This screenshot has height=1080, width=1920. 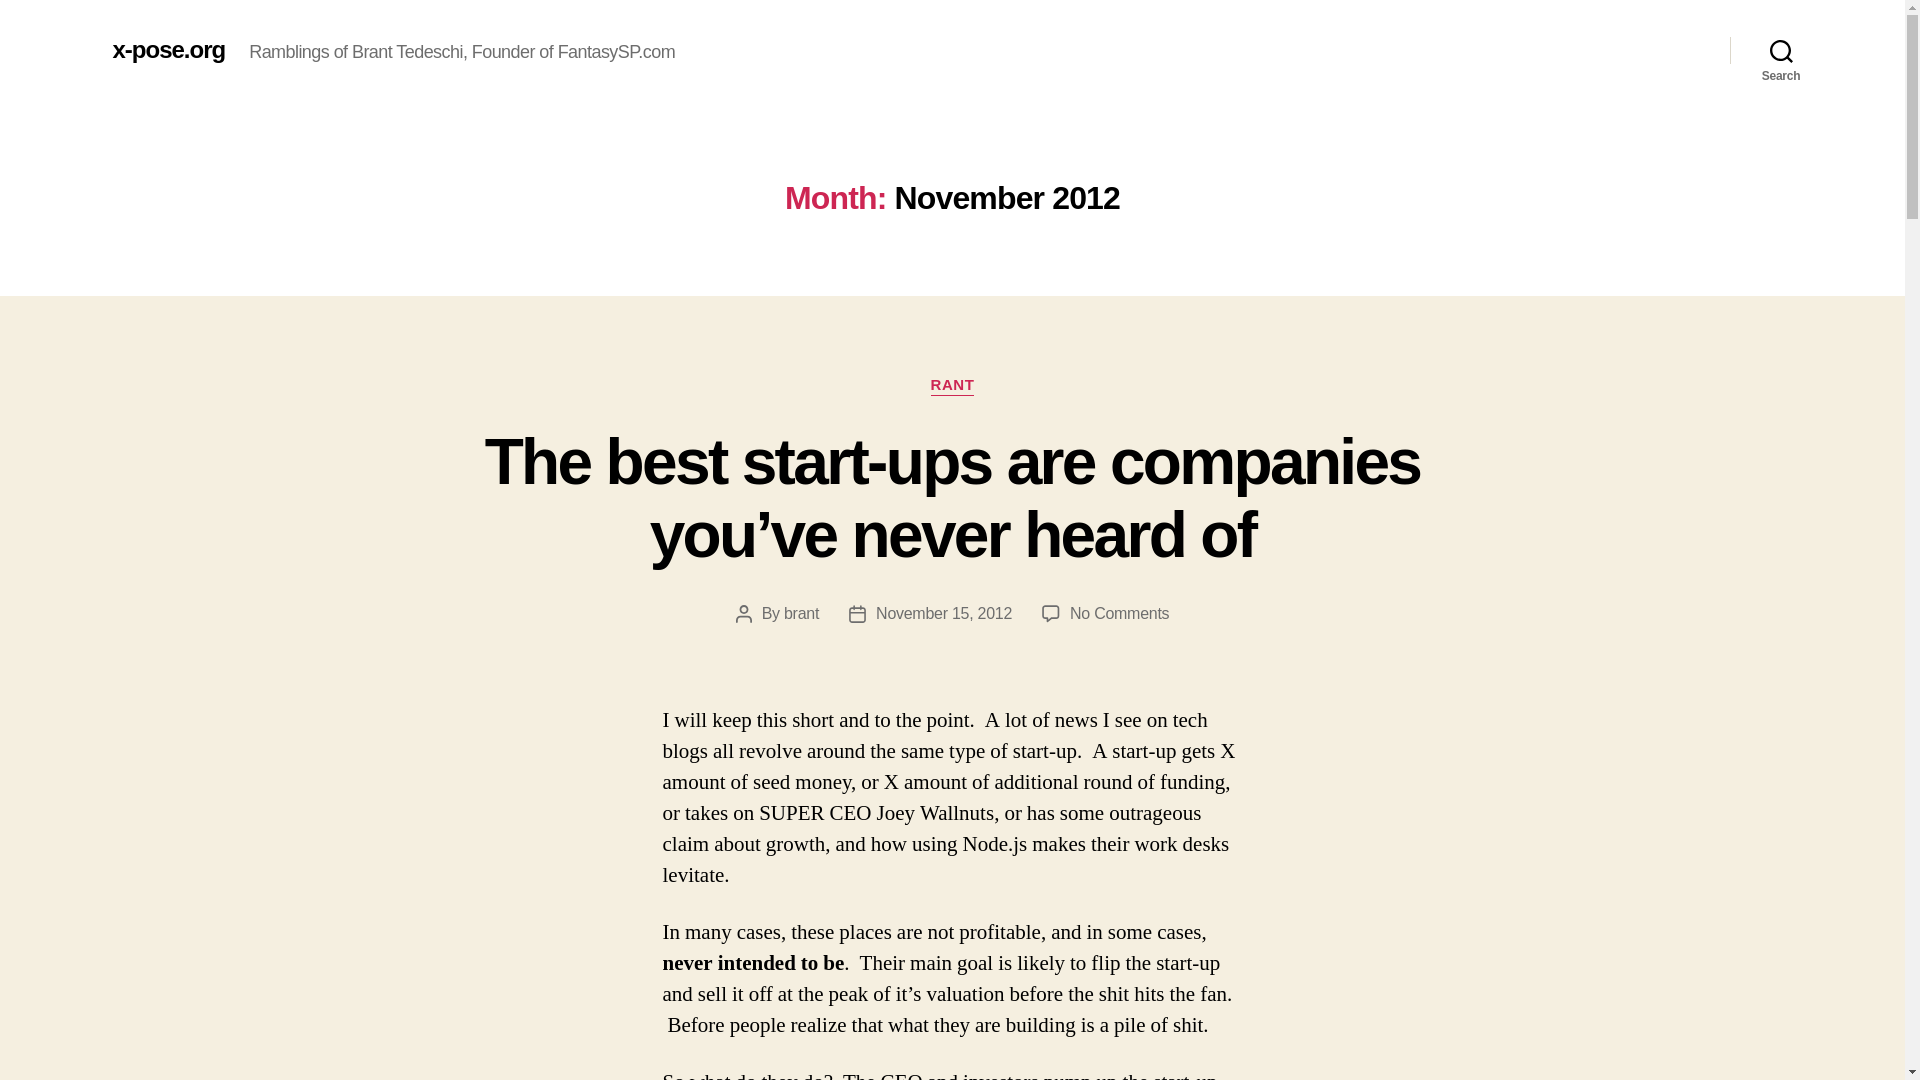 I want to click on RANT, so click(x=953, y=386).